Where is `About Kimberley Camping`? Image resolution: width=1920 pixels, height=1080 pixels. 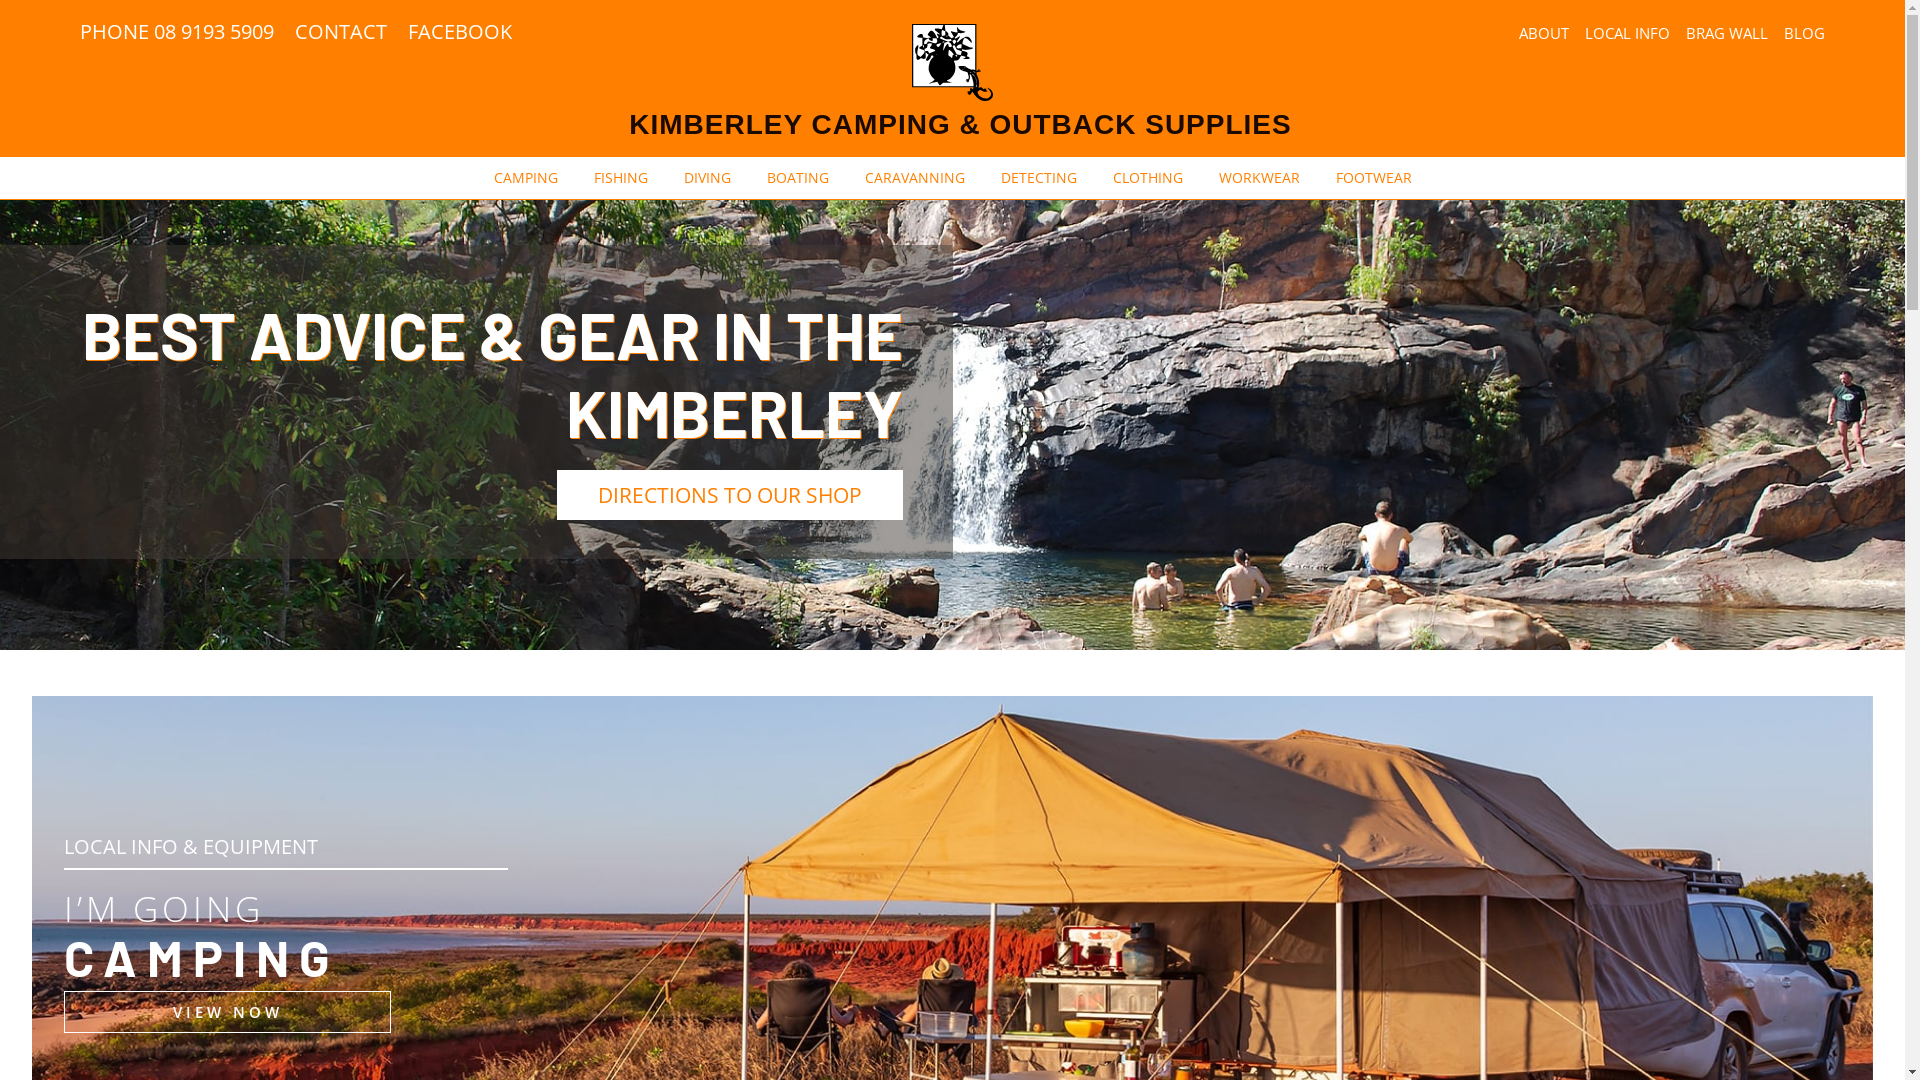 About Kimberley Camping is located at coordinates (1071, 726).